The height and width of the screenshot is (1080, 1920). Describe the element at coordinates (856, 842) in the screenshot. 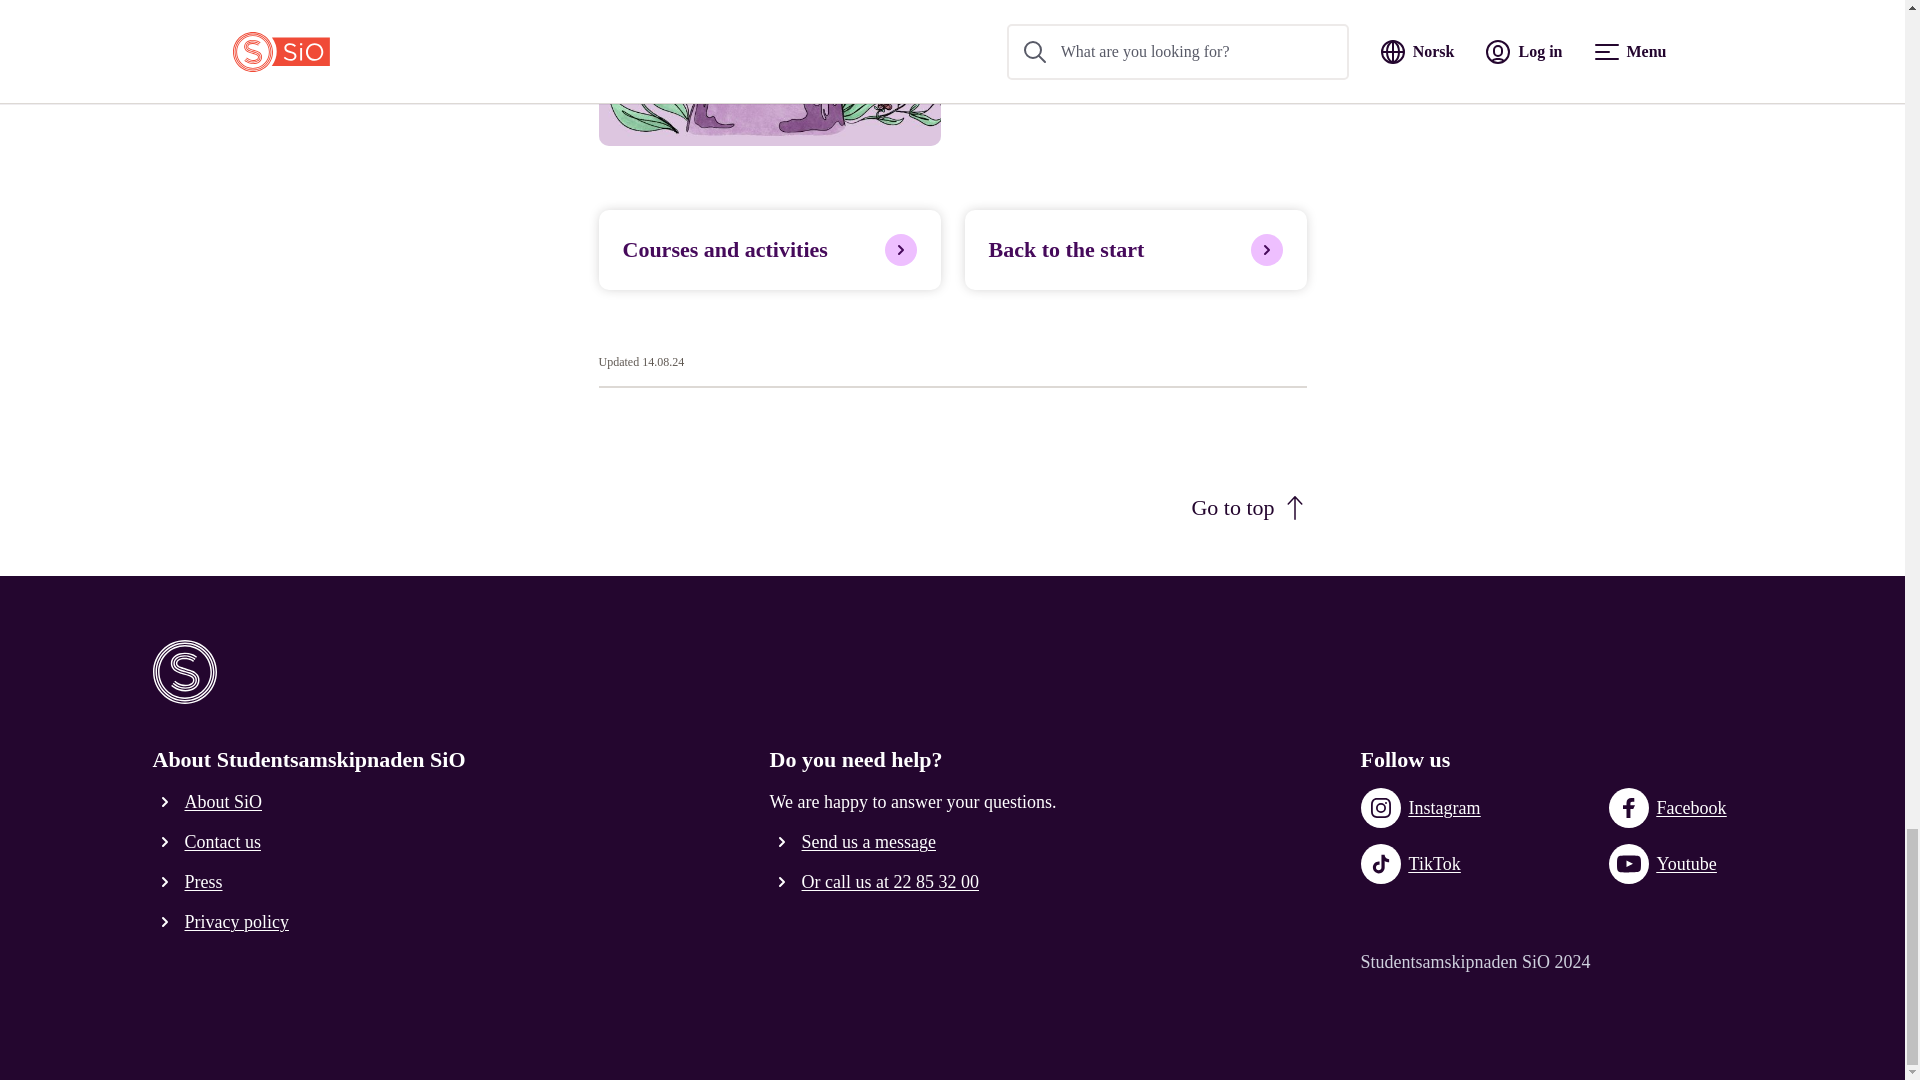

I see `Send us a message` at that location.